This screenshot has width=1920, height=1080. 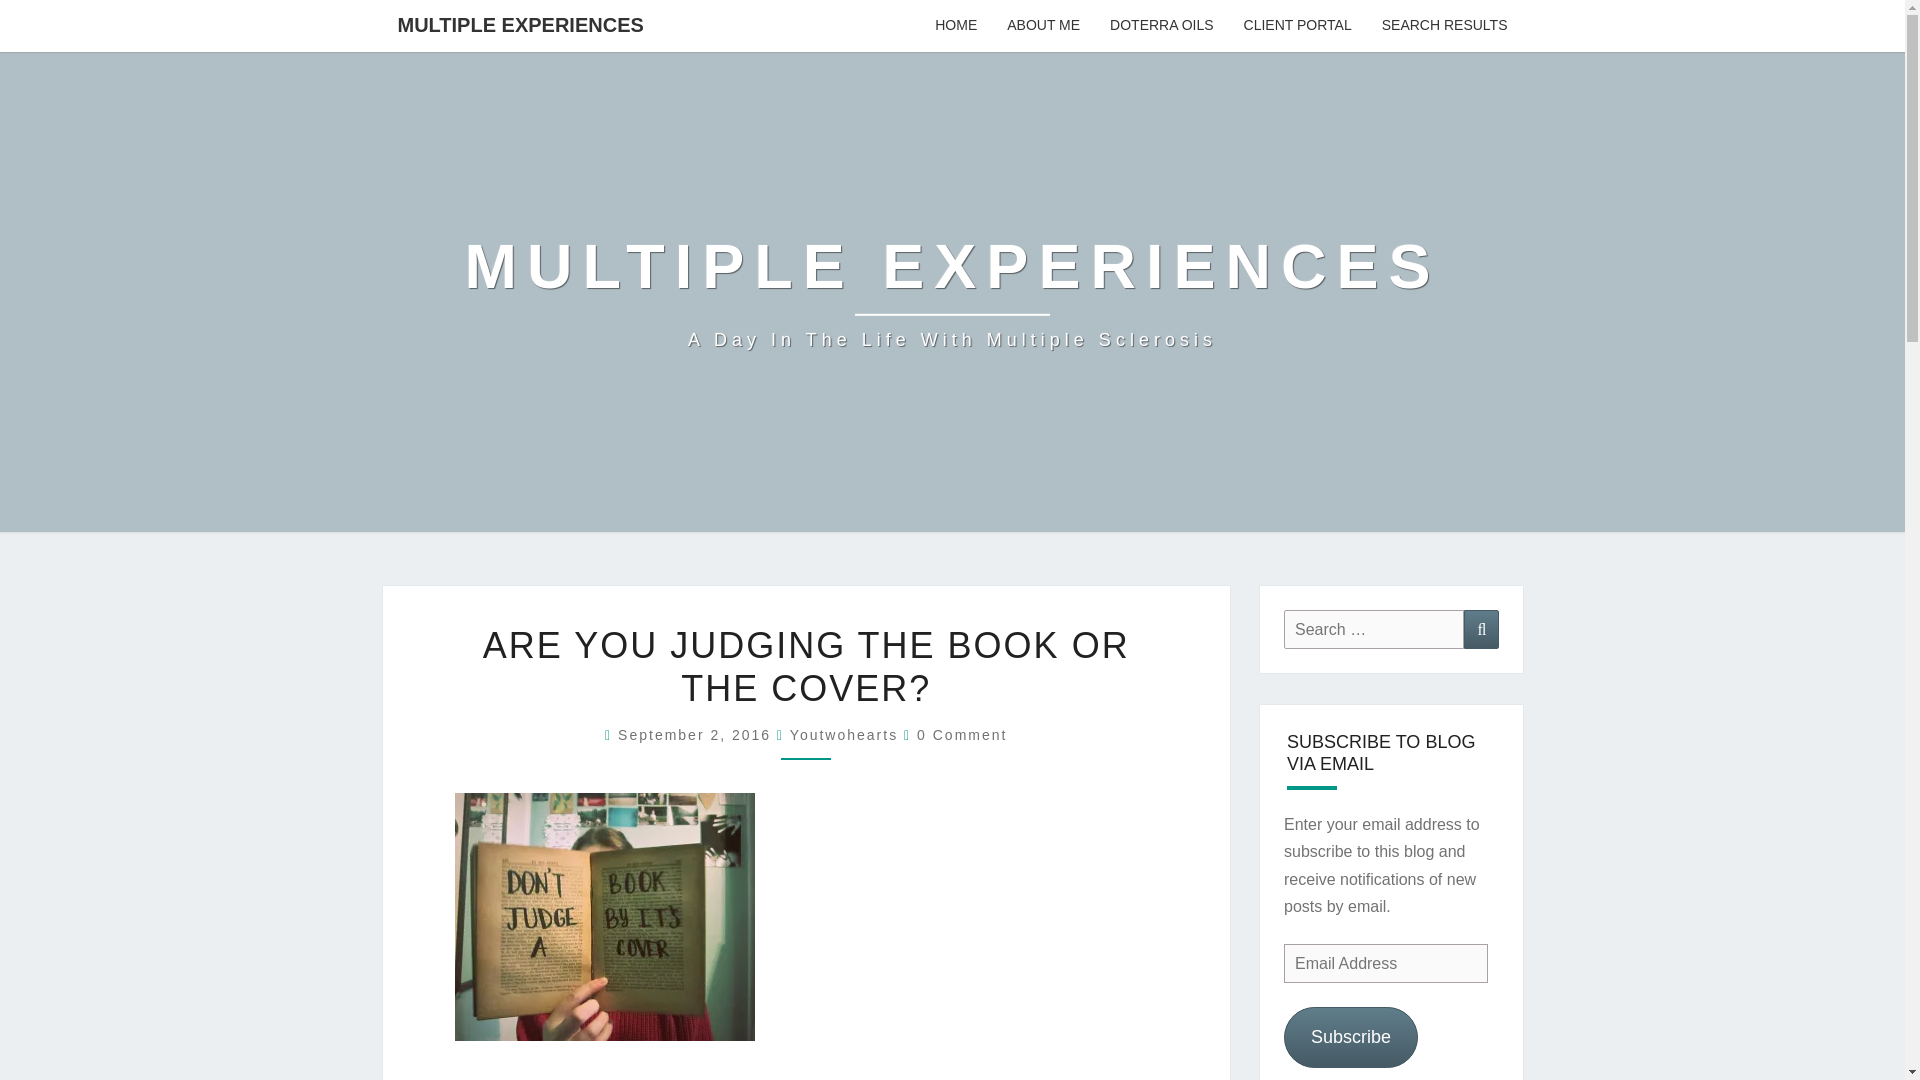 I want to click on Subscribe, so click(x=1351, y=1037).